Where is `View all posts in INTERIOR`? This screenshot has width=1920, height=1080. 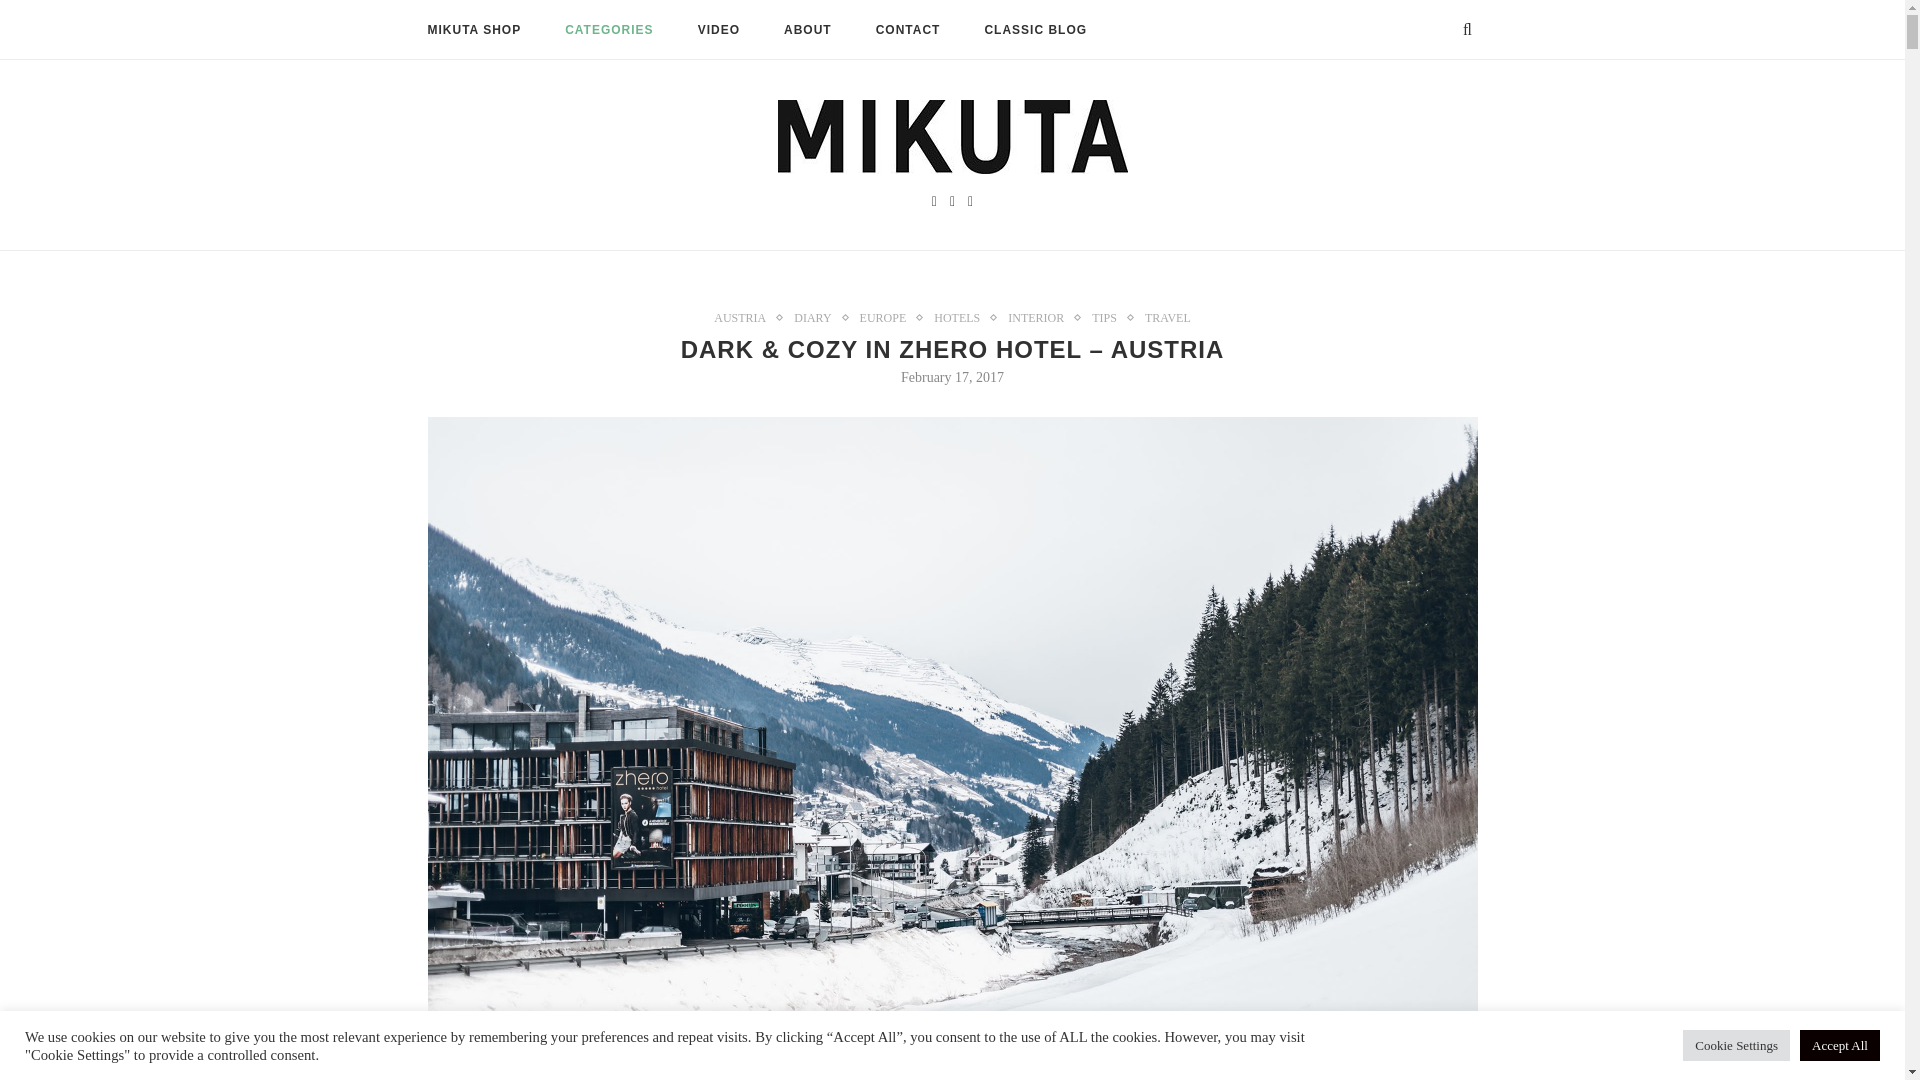
View all posts in INTERIOR is located at coordinates (1040, 318).